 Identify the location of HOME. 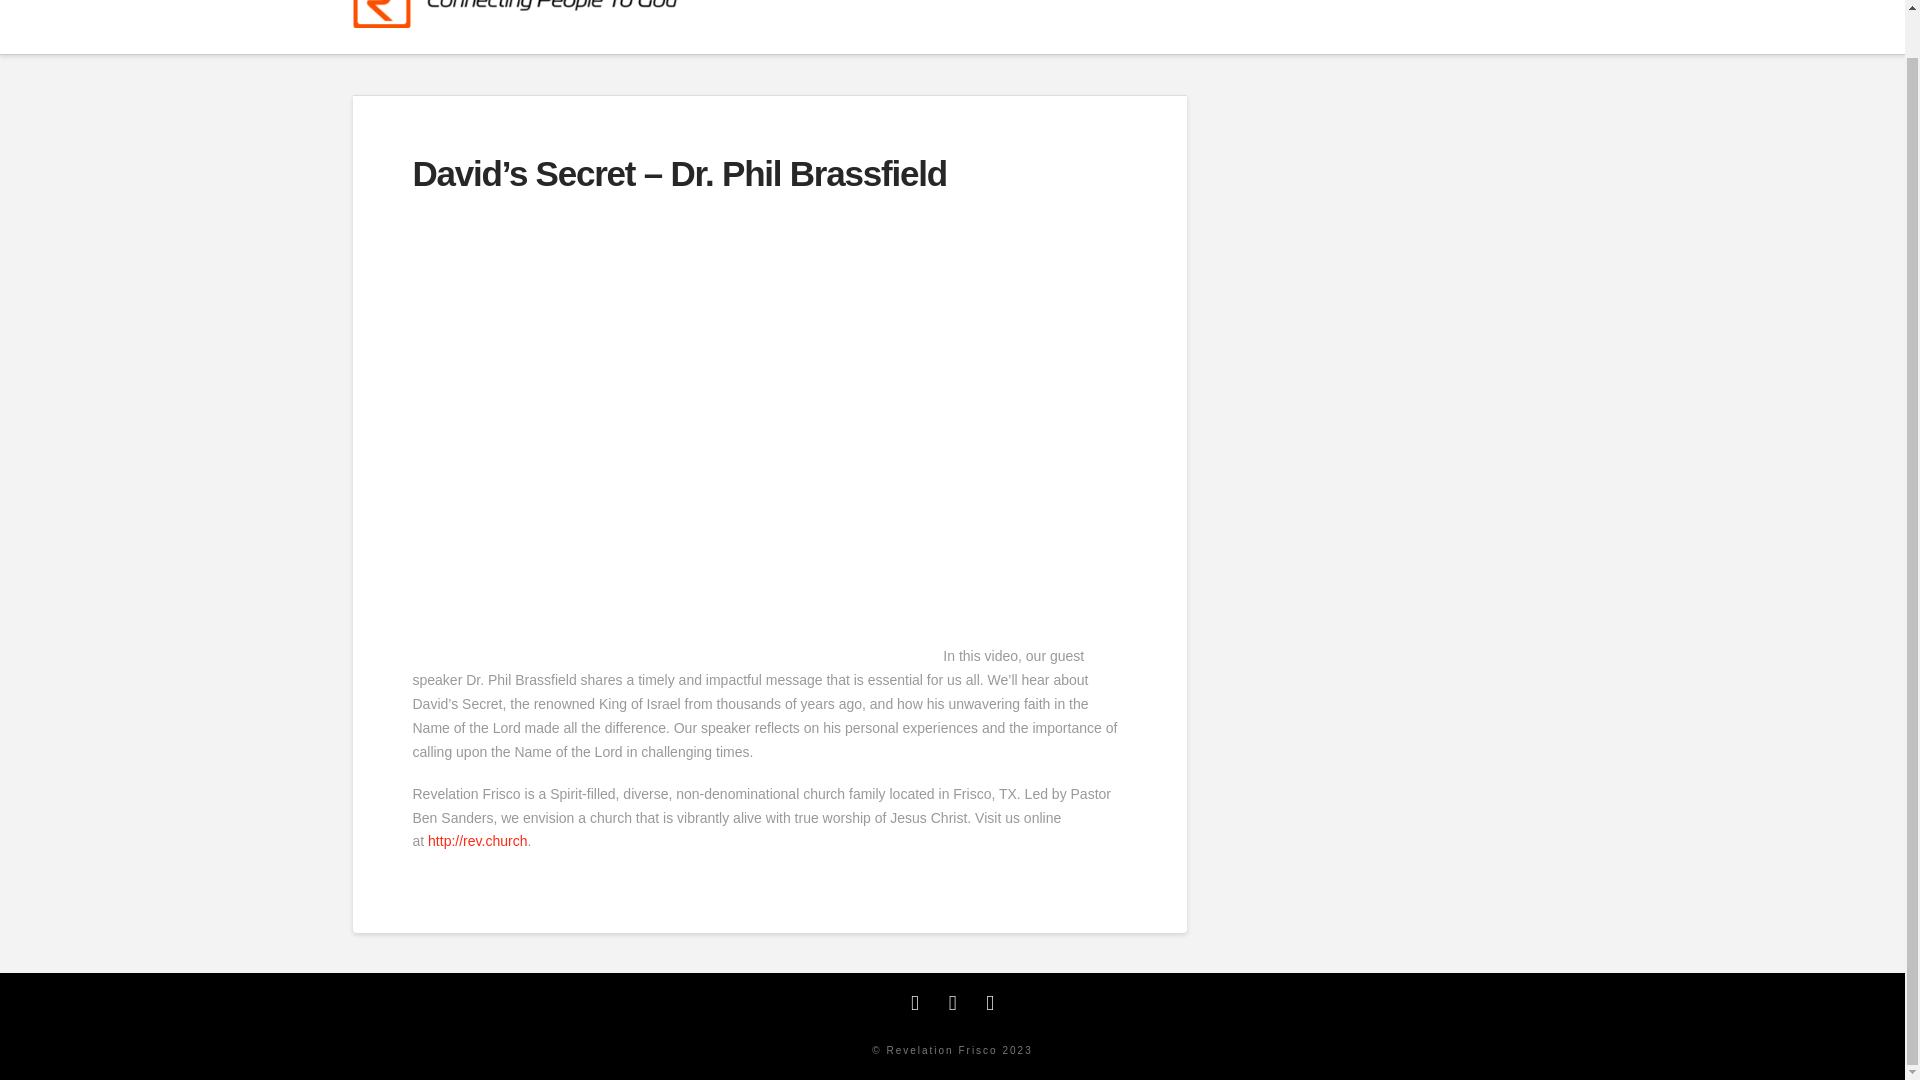
(922, 27).